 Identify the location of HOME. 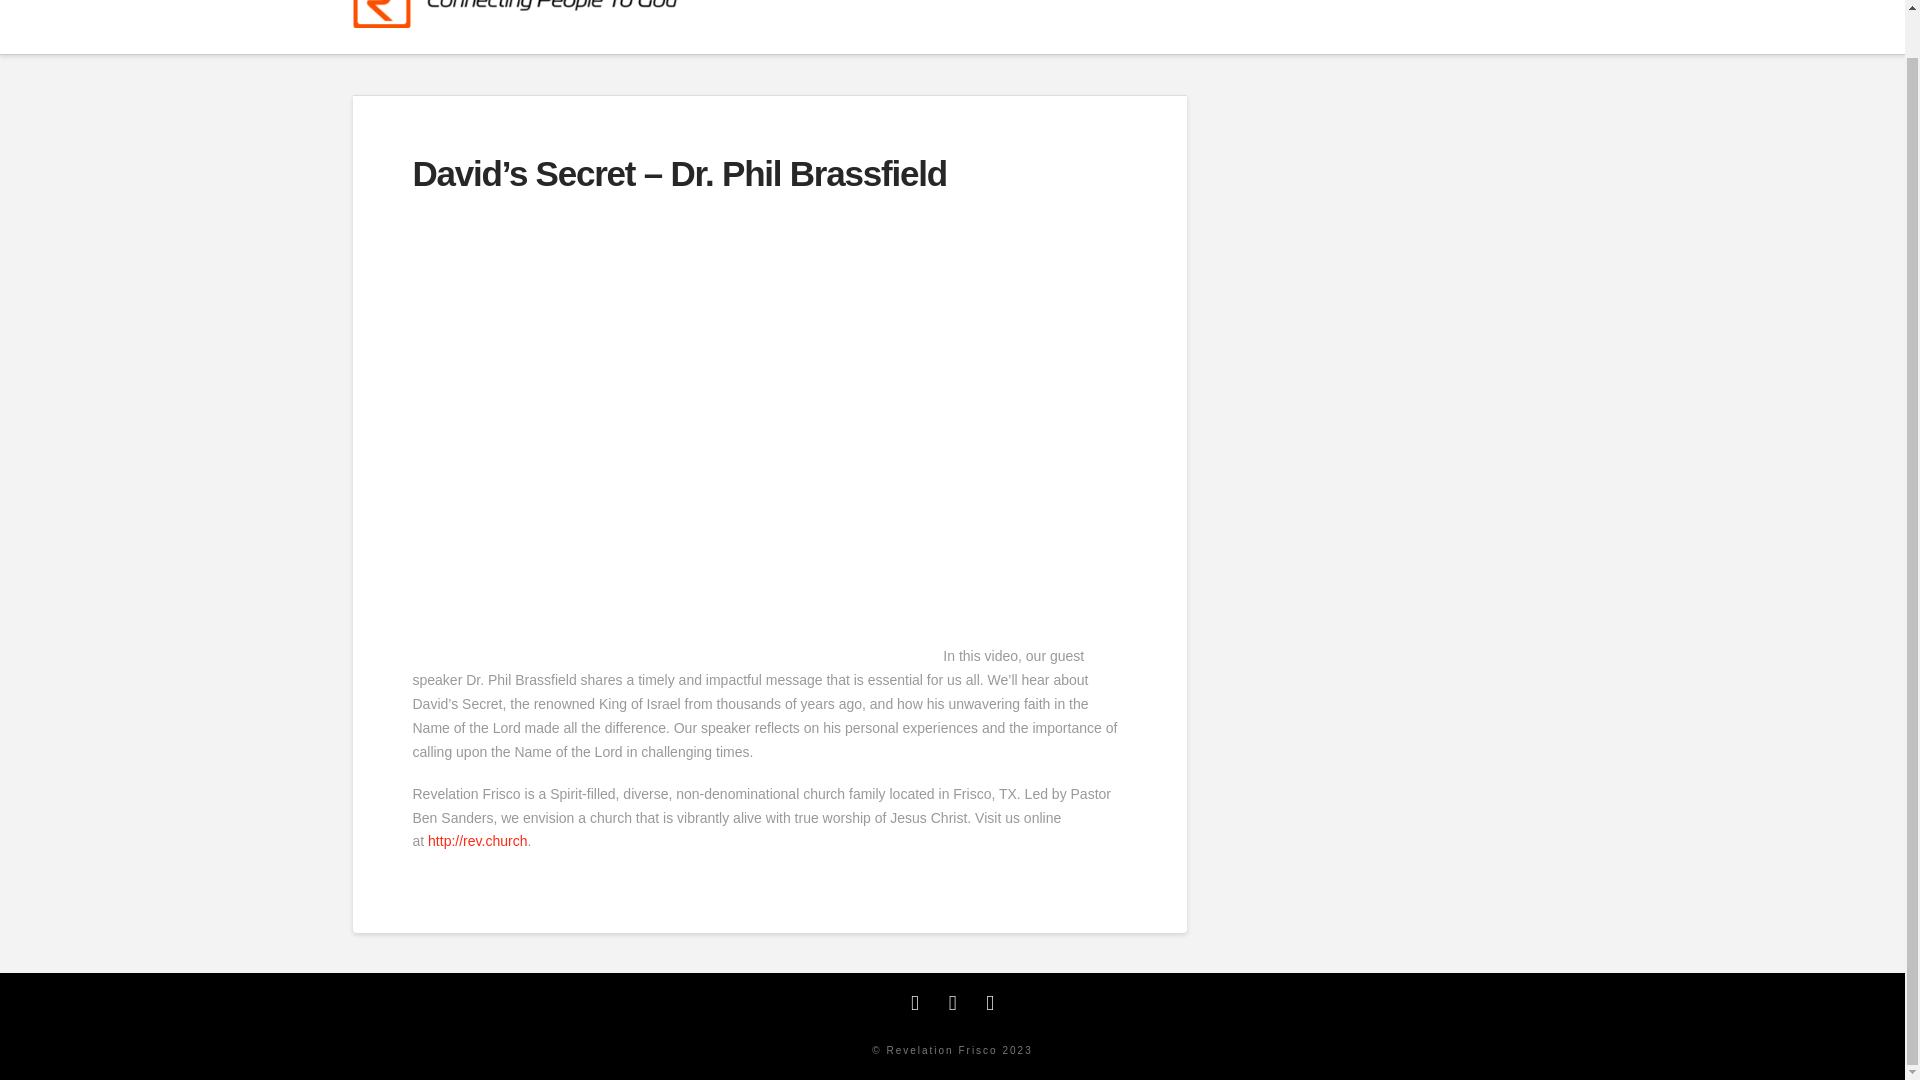
(922, 27).